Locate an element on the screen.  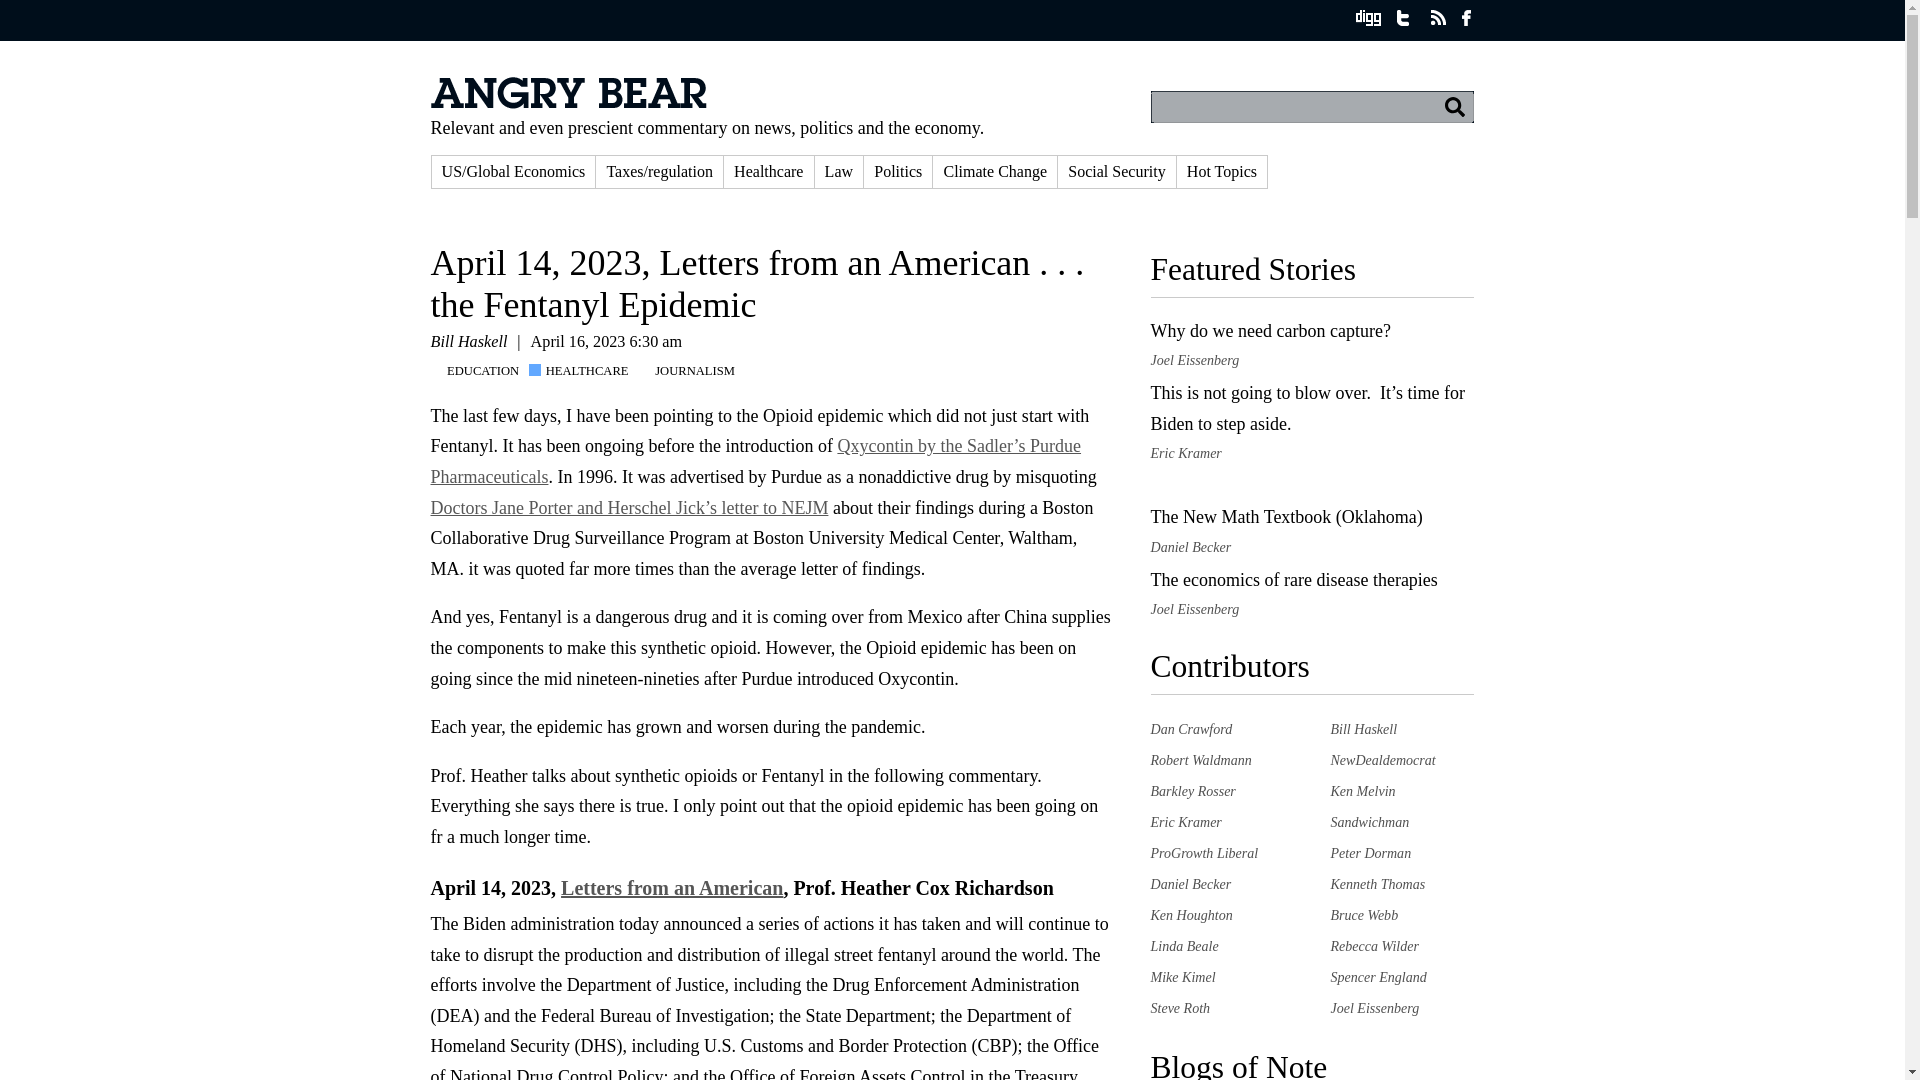
Healthcare is located at coordinates (768, 171).